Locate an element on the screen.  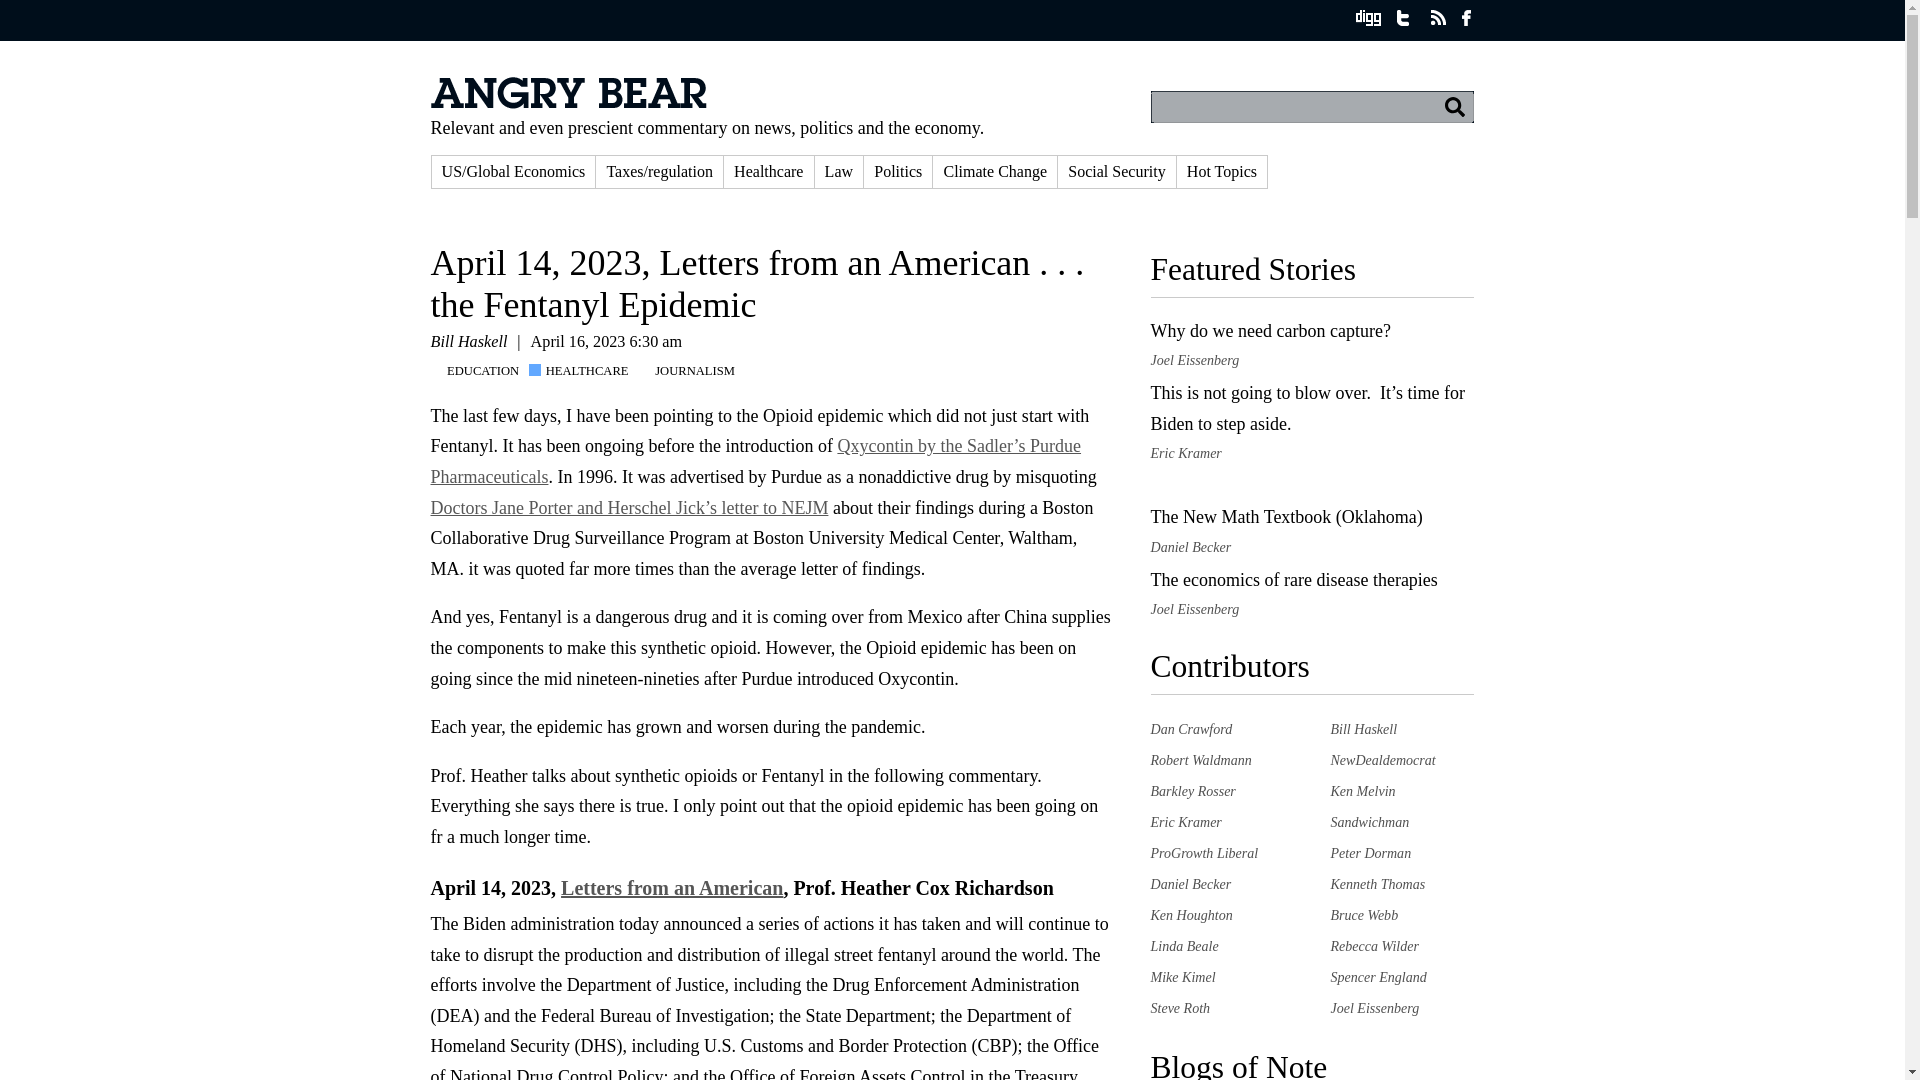
Healthcare is located at coordinates (768, 171).